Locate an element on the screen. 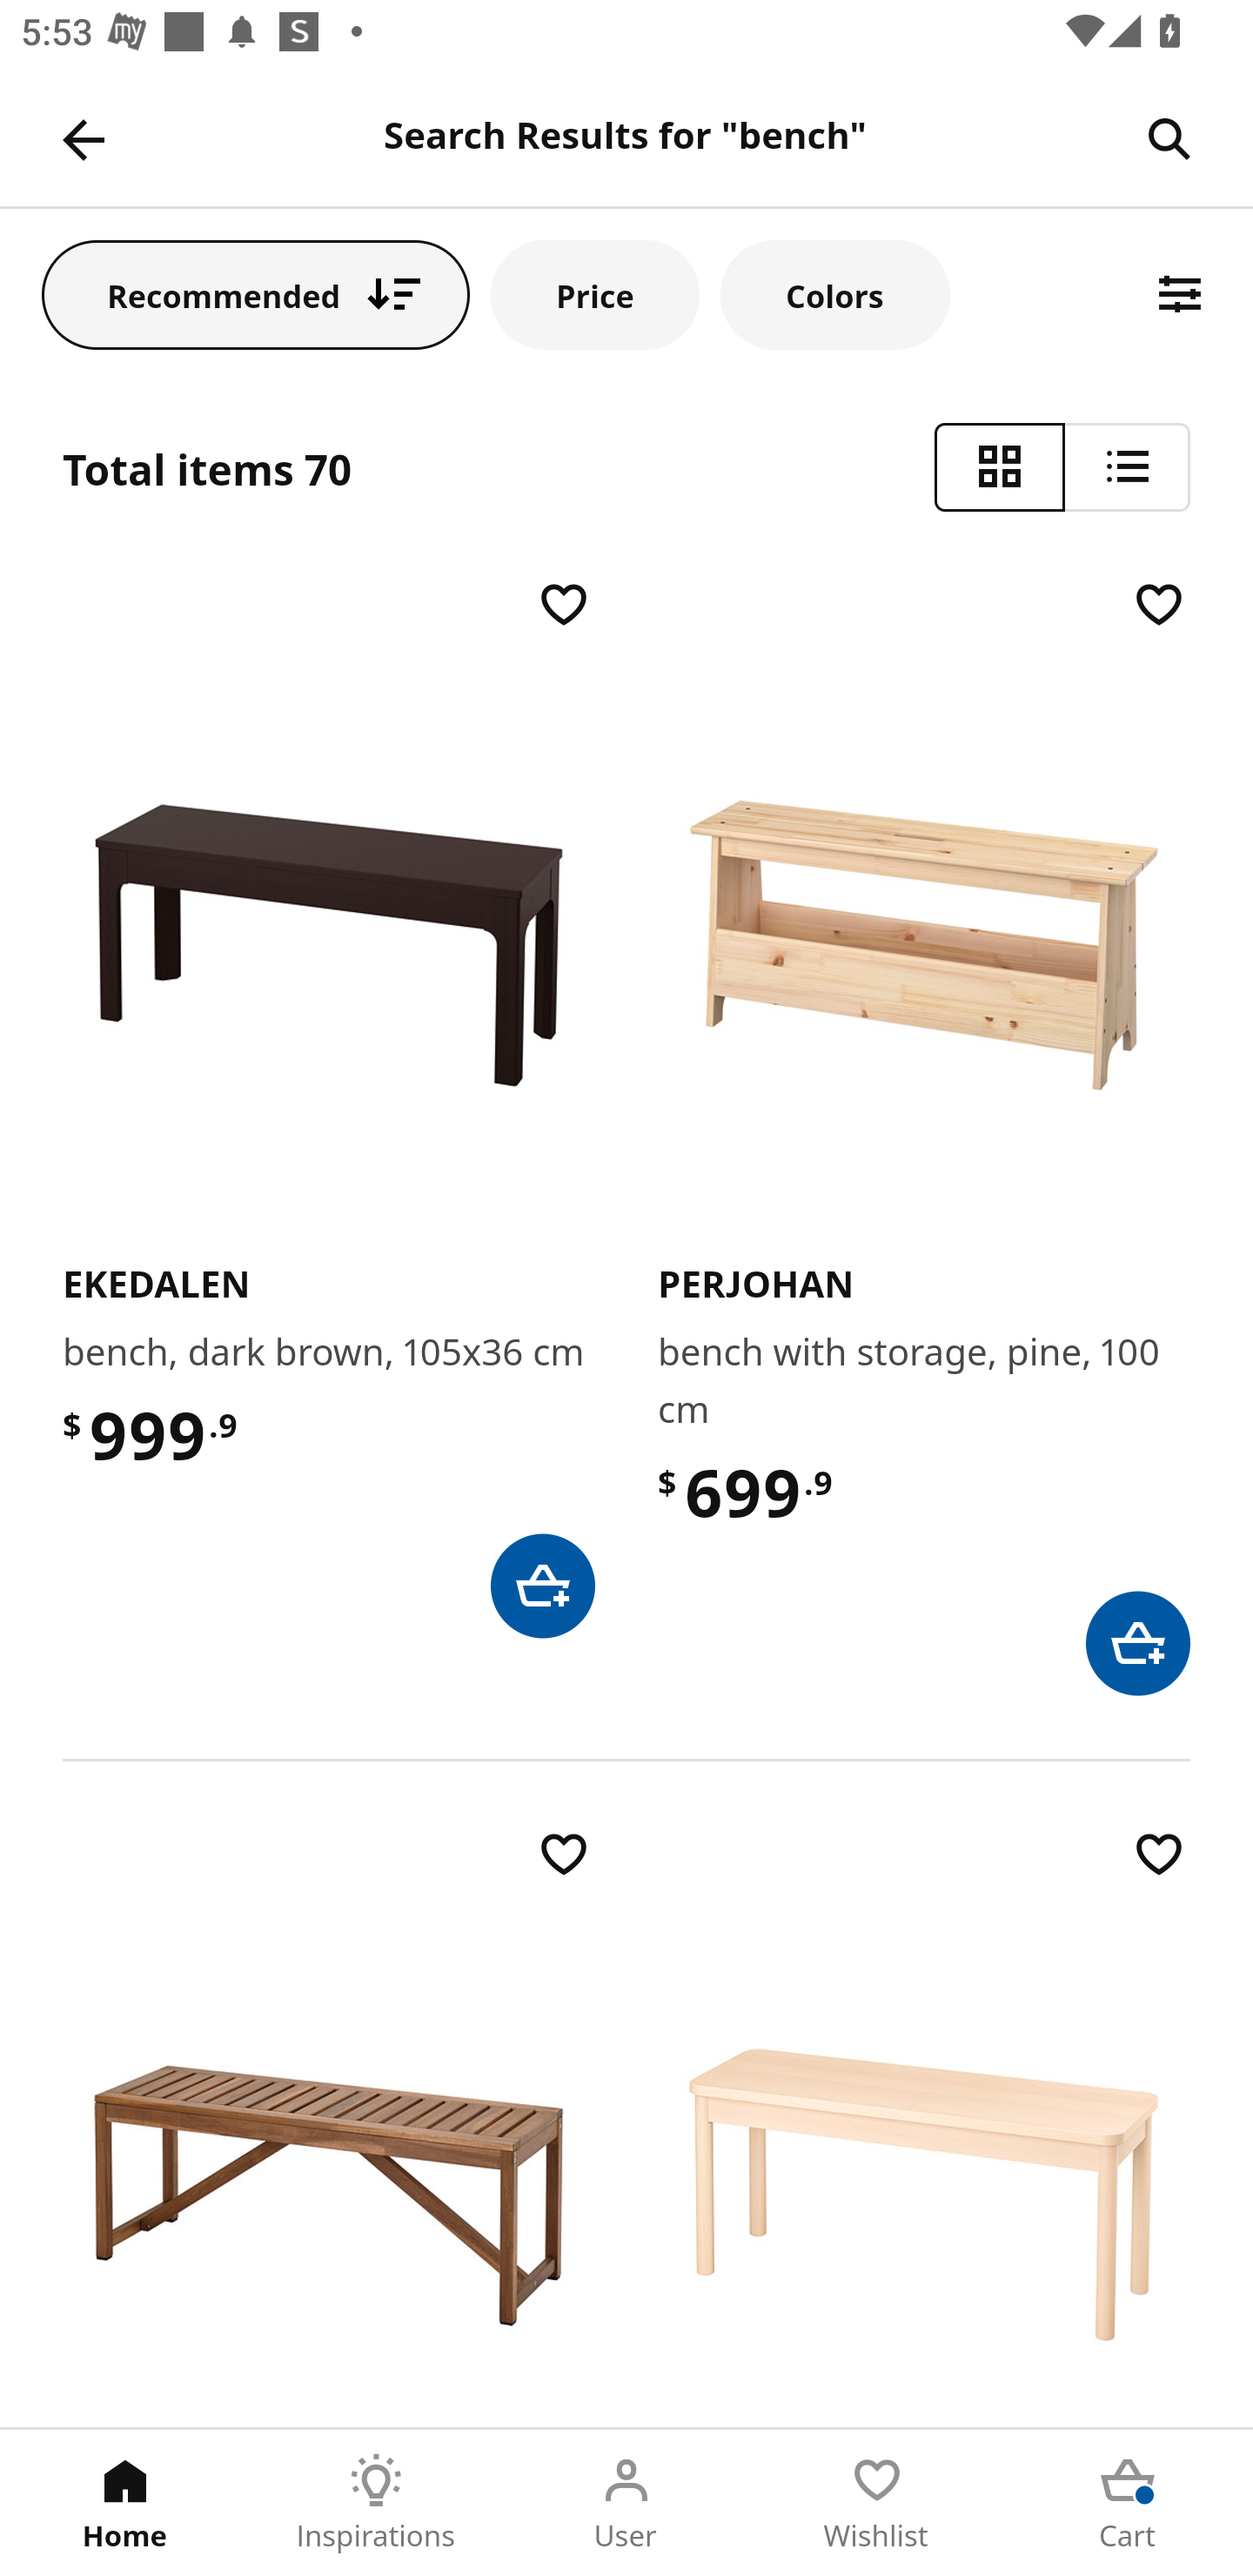  User
Tab 3 of 5 is located at coordinates (626, 2503).